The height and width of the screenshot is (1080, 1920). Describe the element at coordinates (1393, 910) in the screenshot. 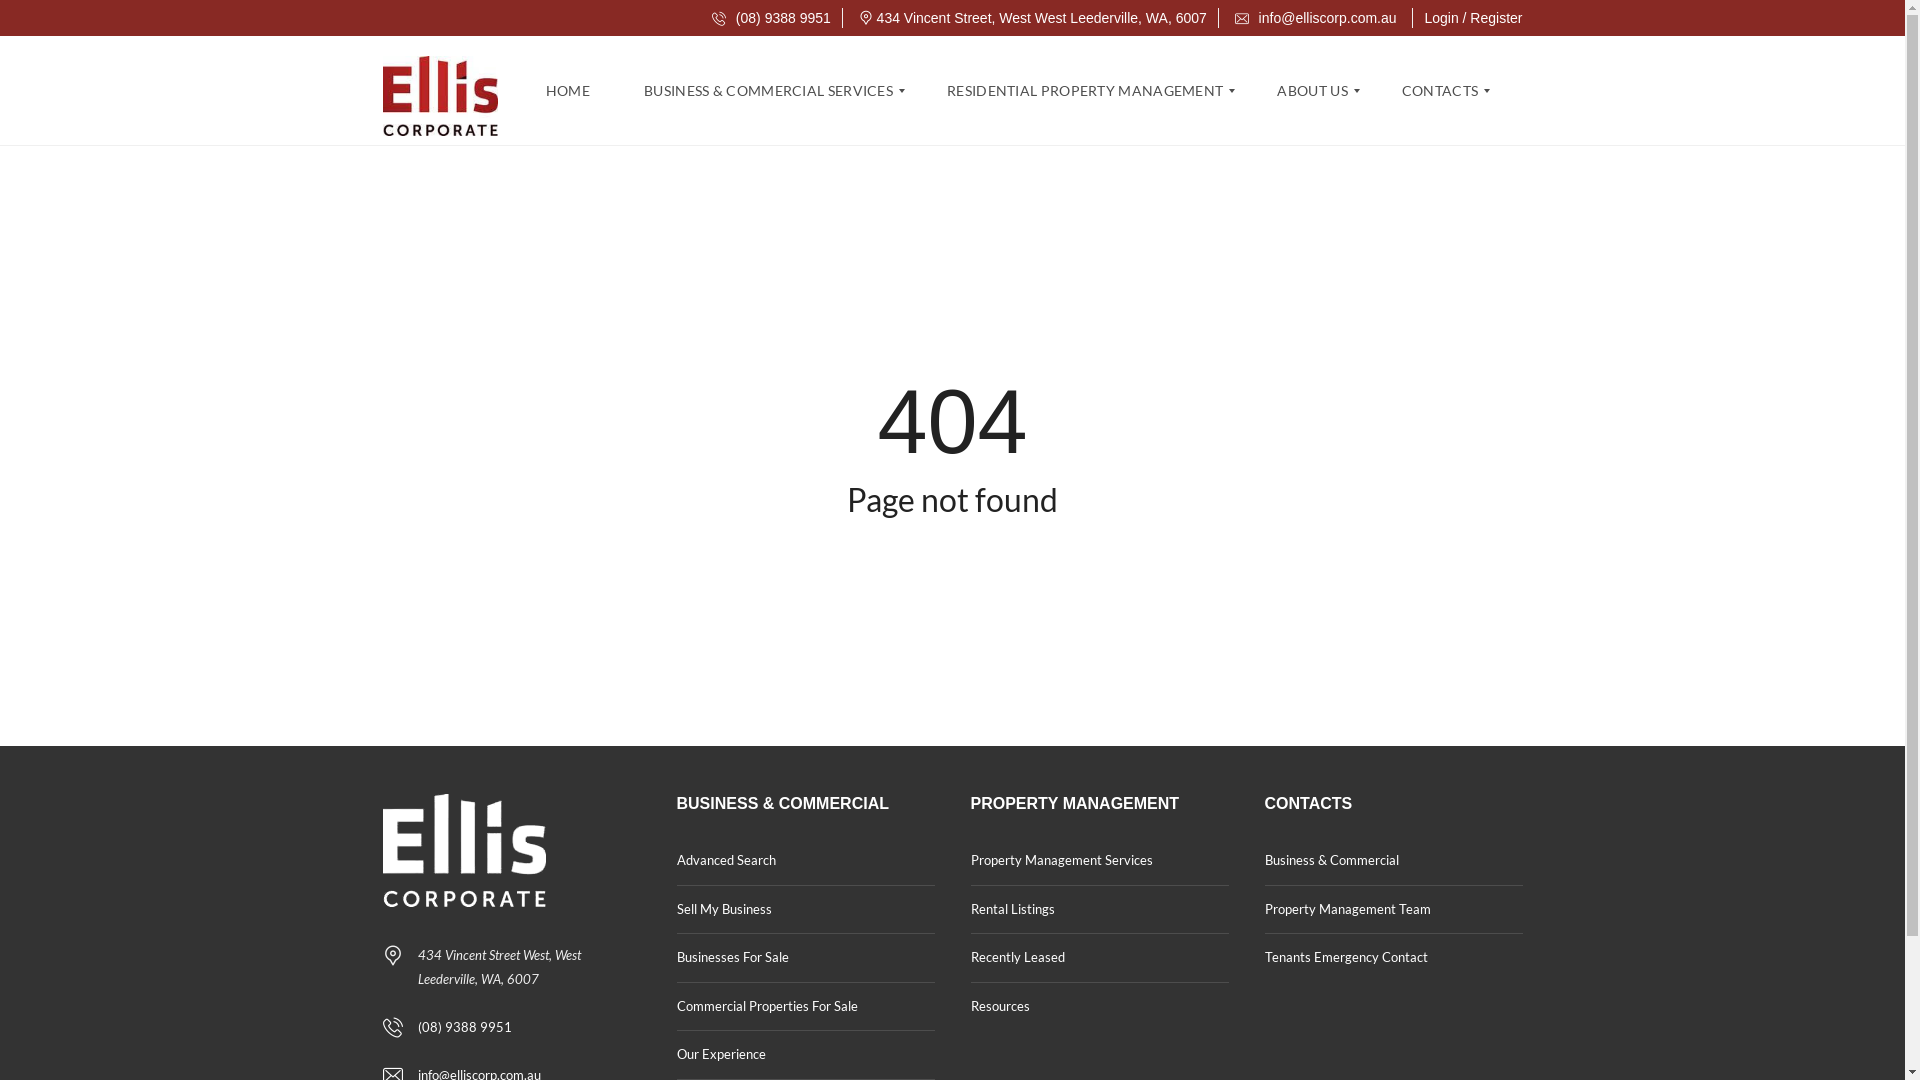

I see `Property Management Team` at that location.